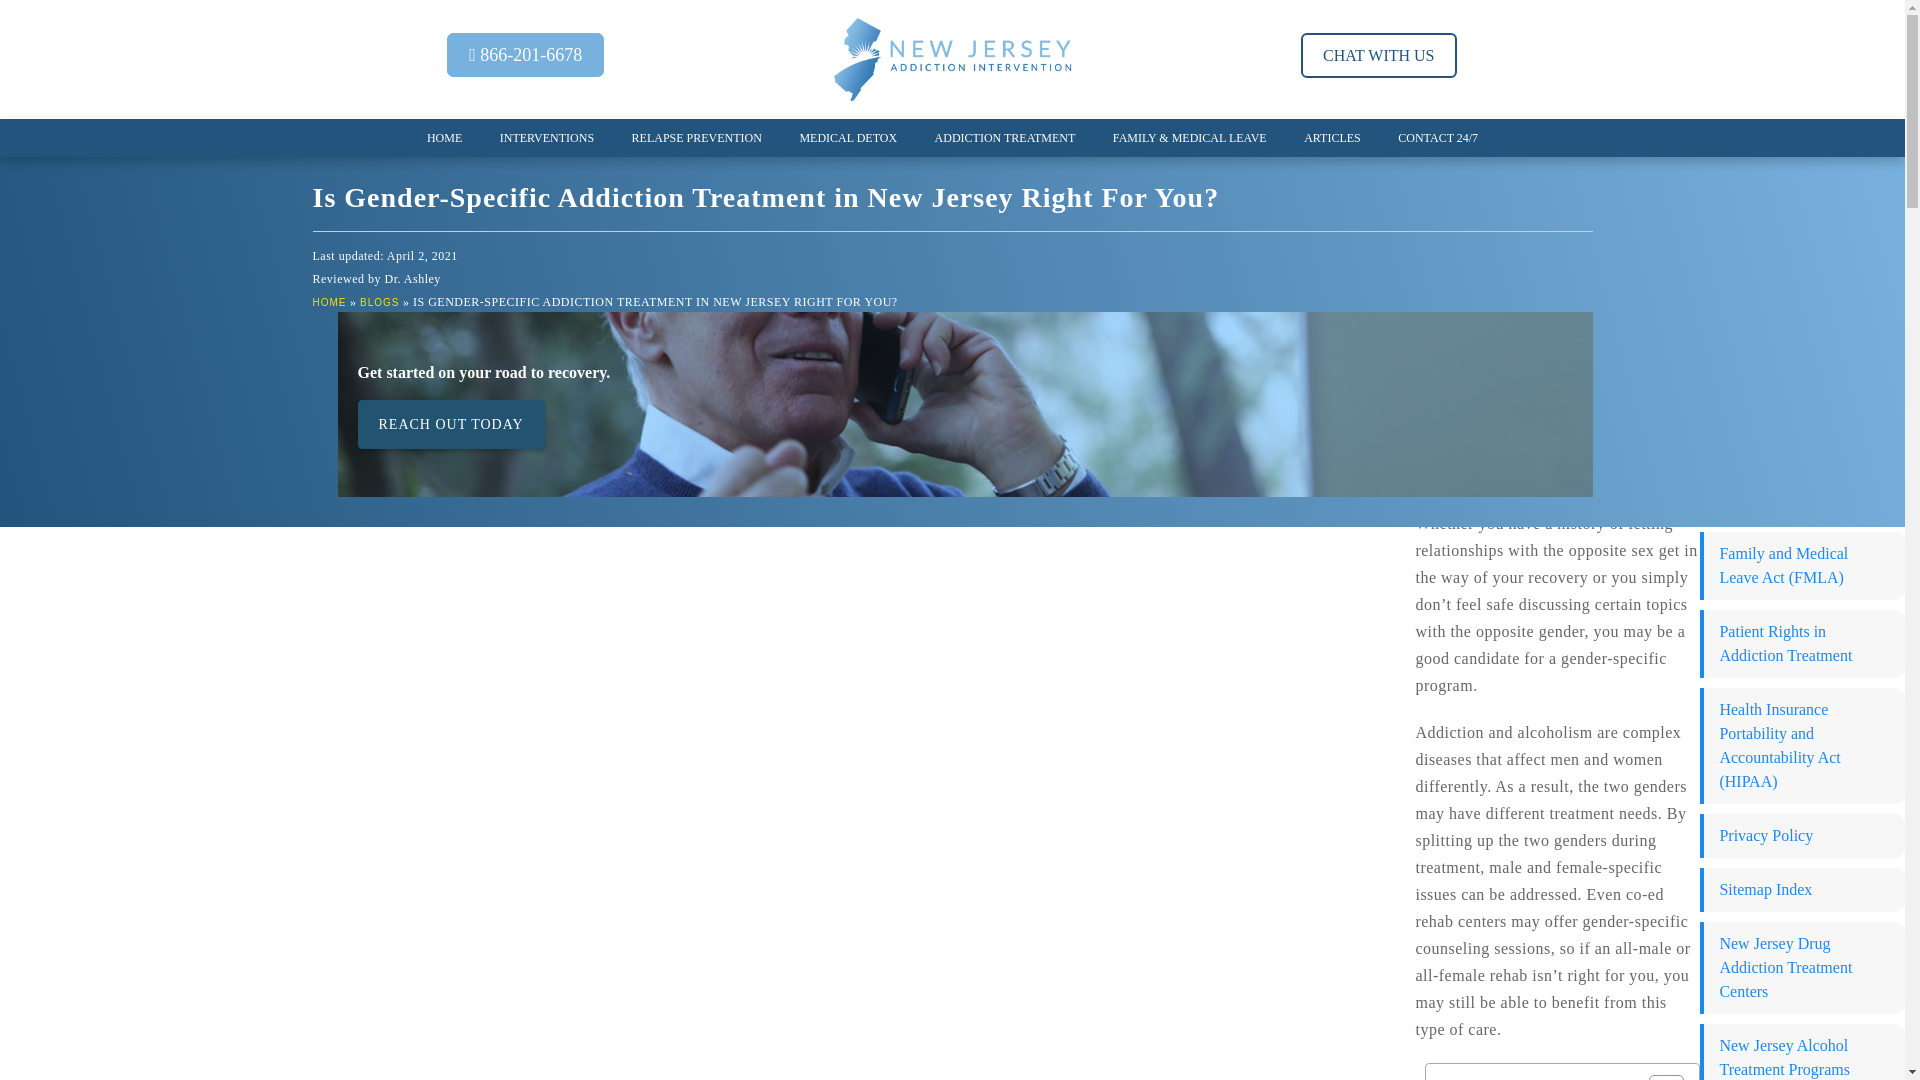  Describe the element at coordinates (1378, 55) in the screenshot. I see `CHAT WITH US` at that location.